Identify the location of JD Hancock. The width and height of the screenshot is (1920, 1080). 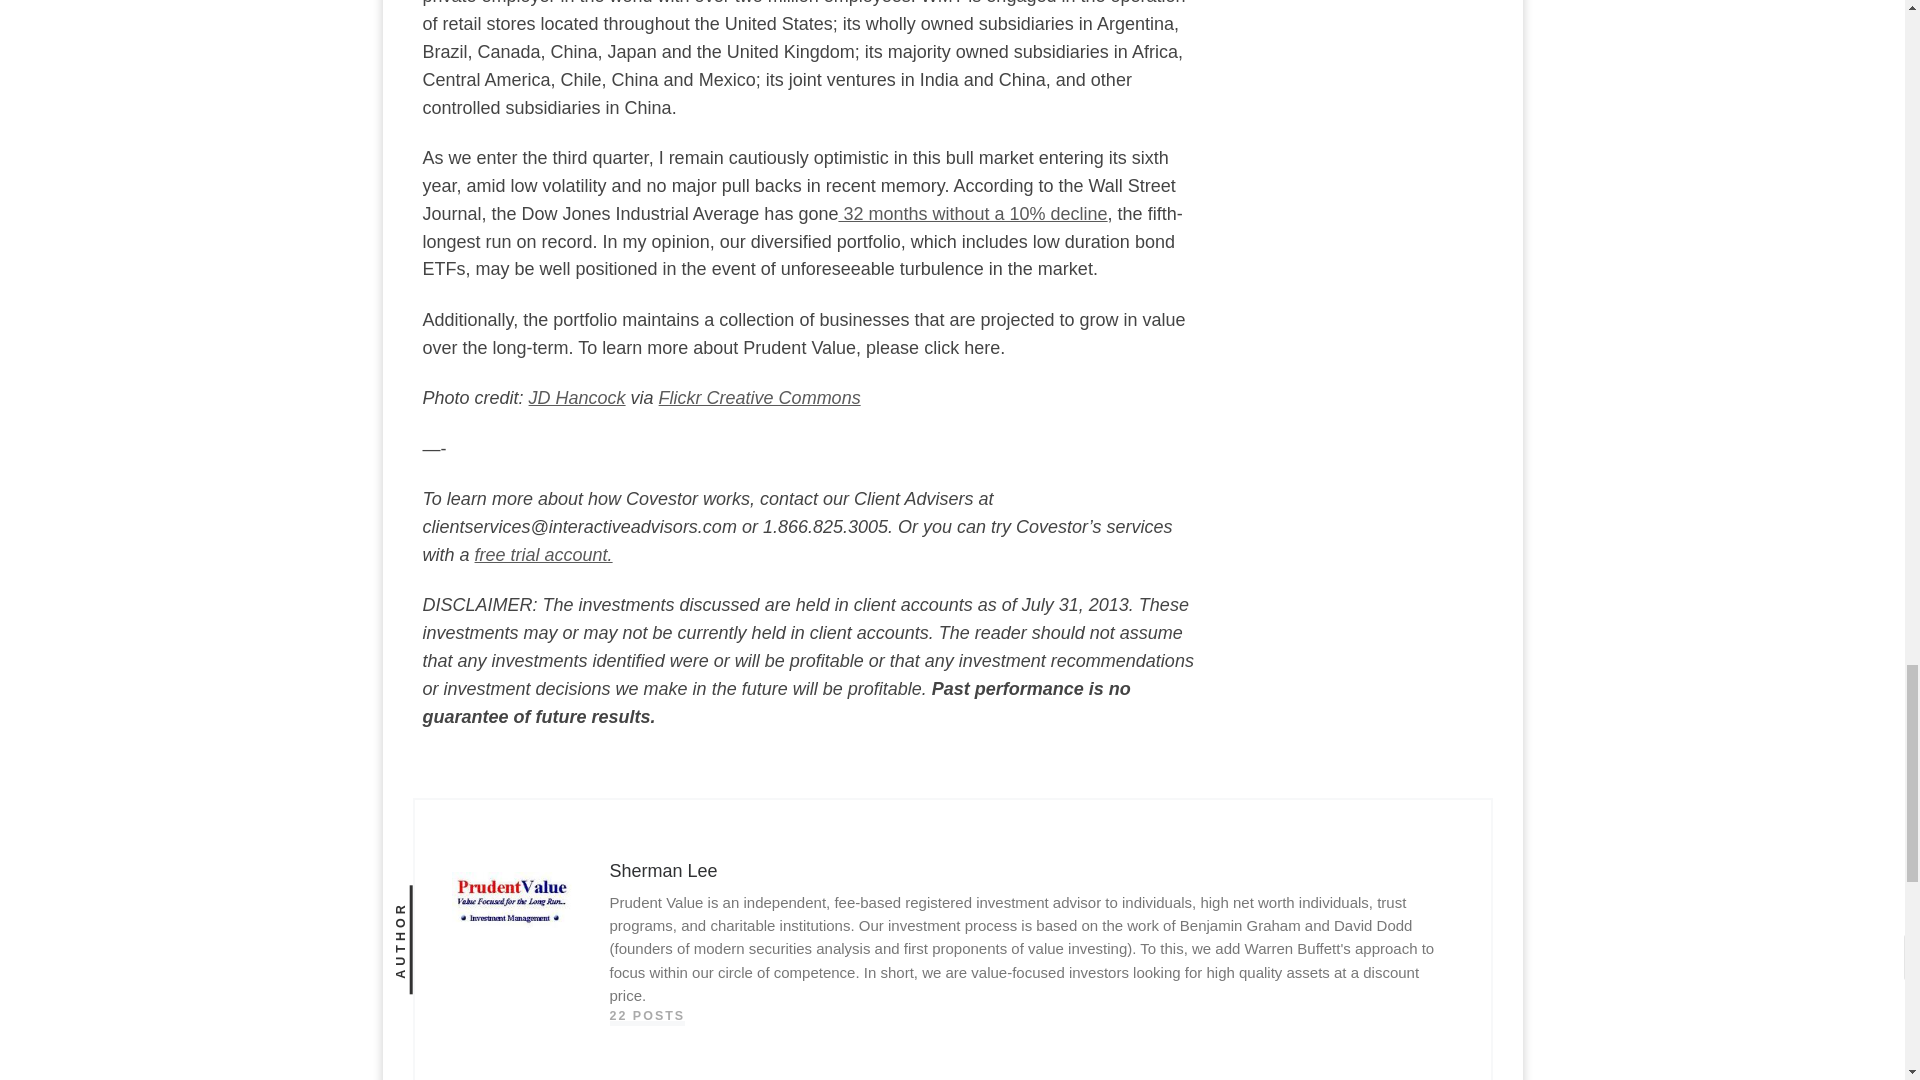
(577, 398).